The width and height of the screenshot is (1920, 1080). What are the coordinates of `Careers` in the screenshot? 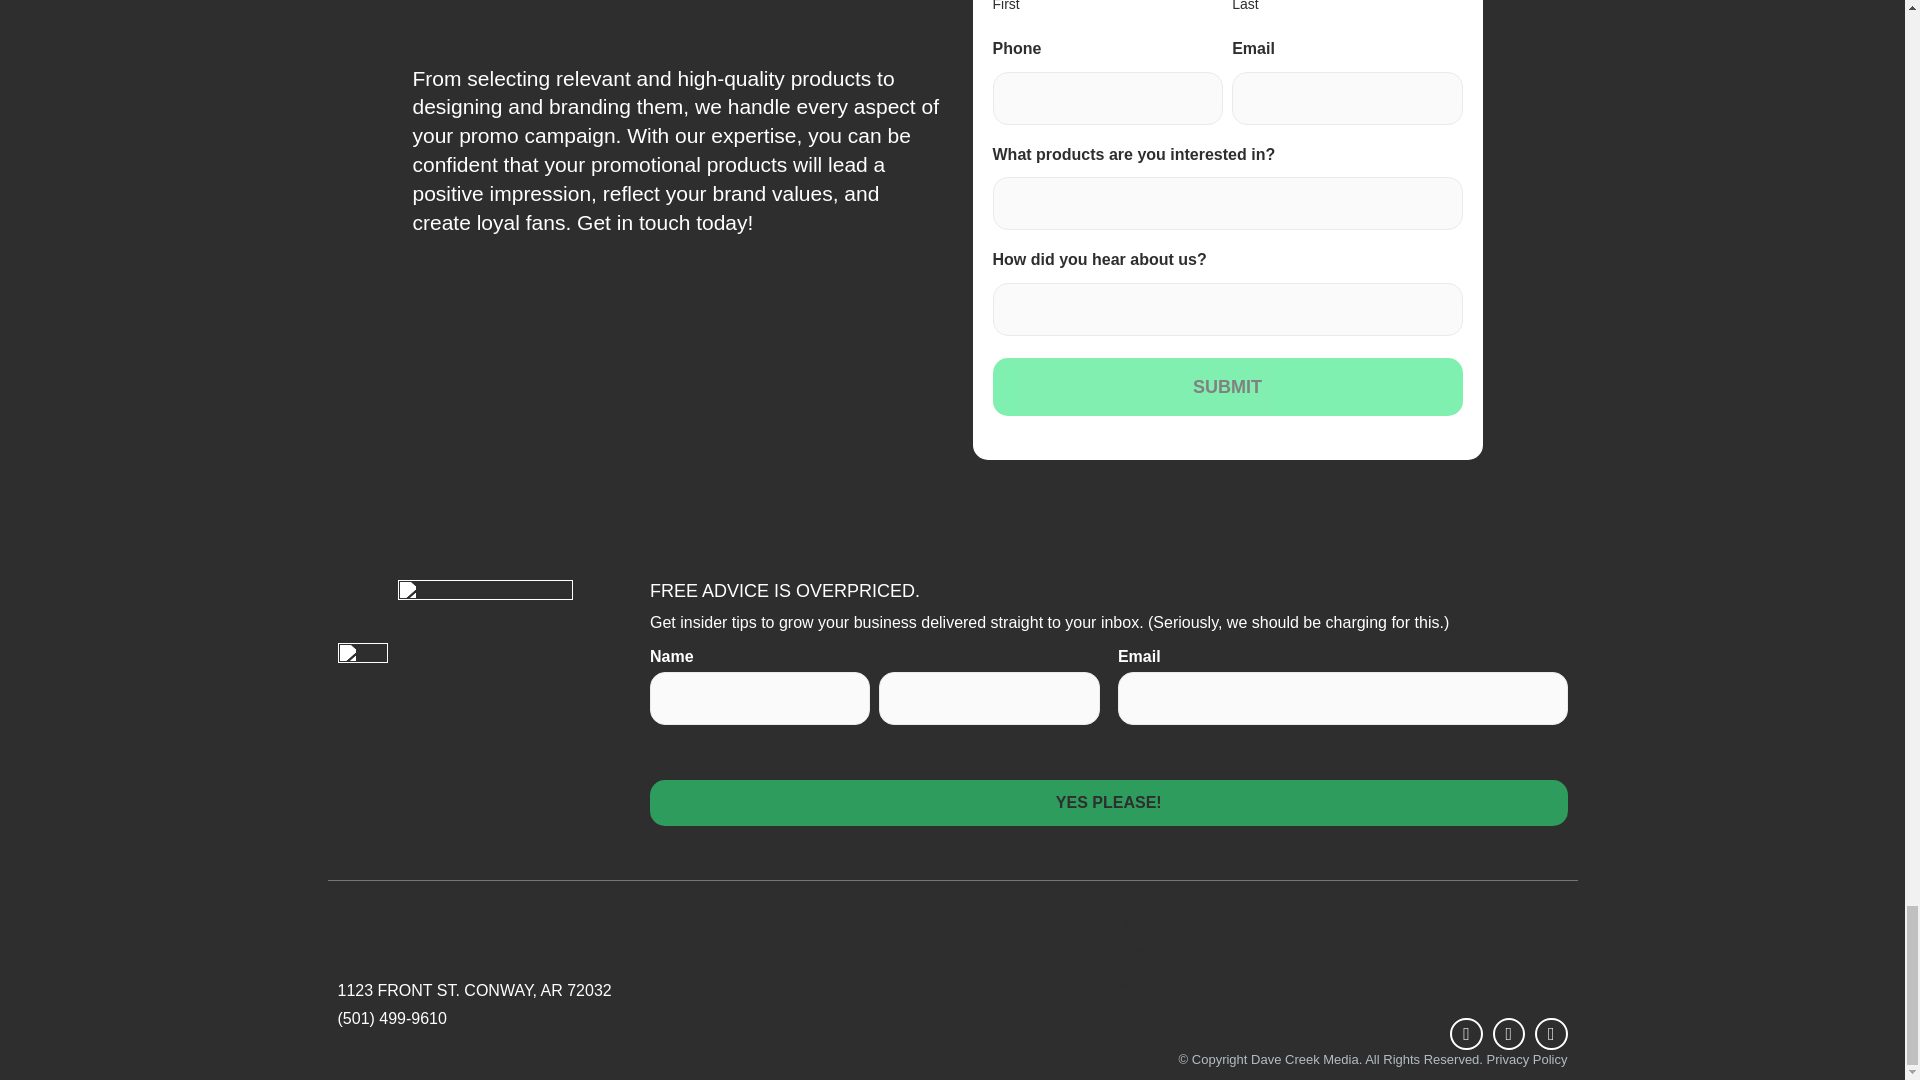 It's located at (1139, 954).